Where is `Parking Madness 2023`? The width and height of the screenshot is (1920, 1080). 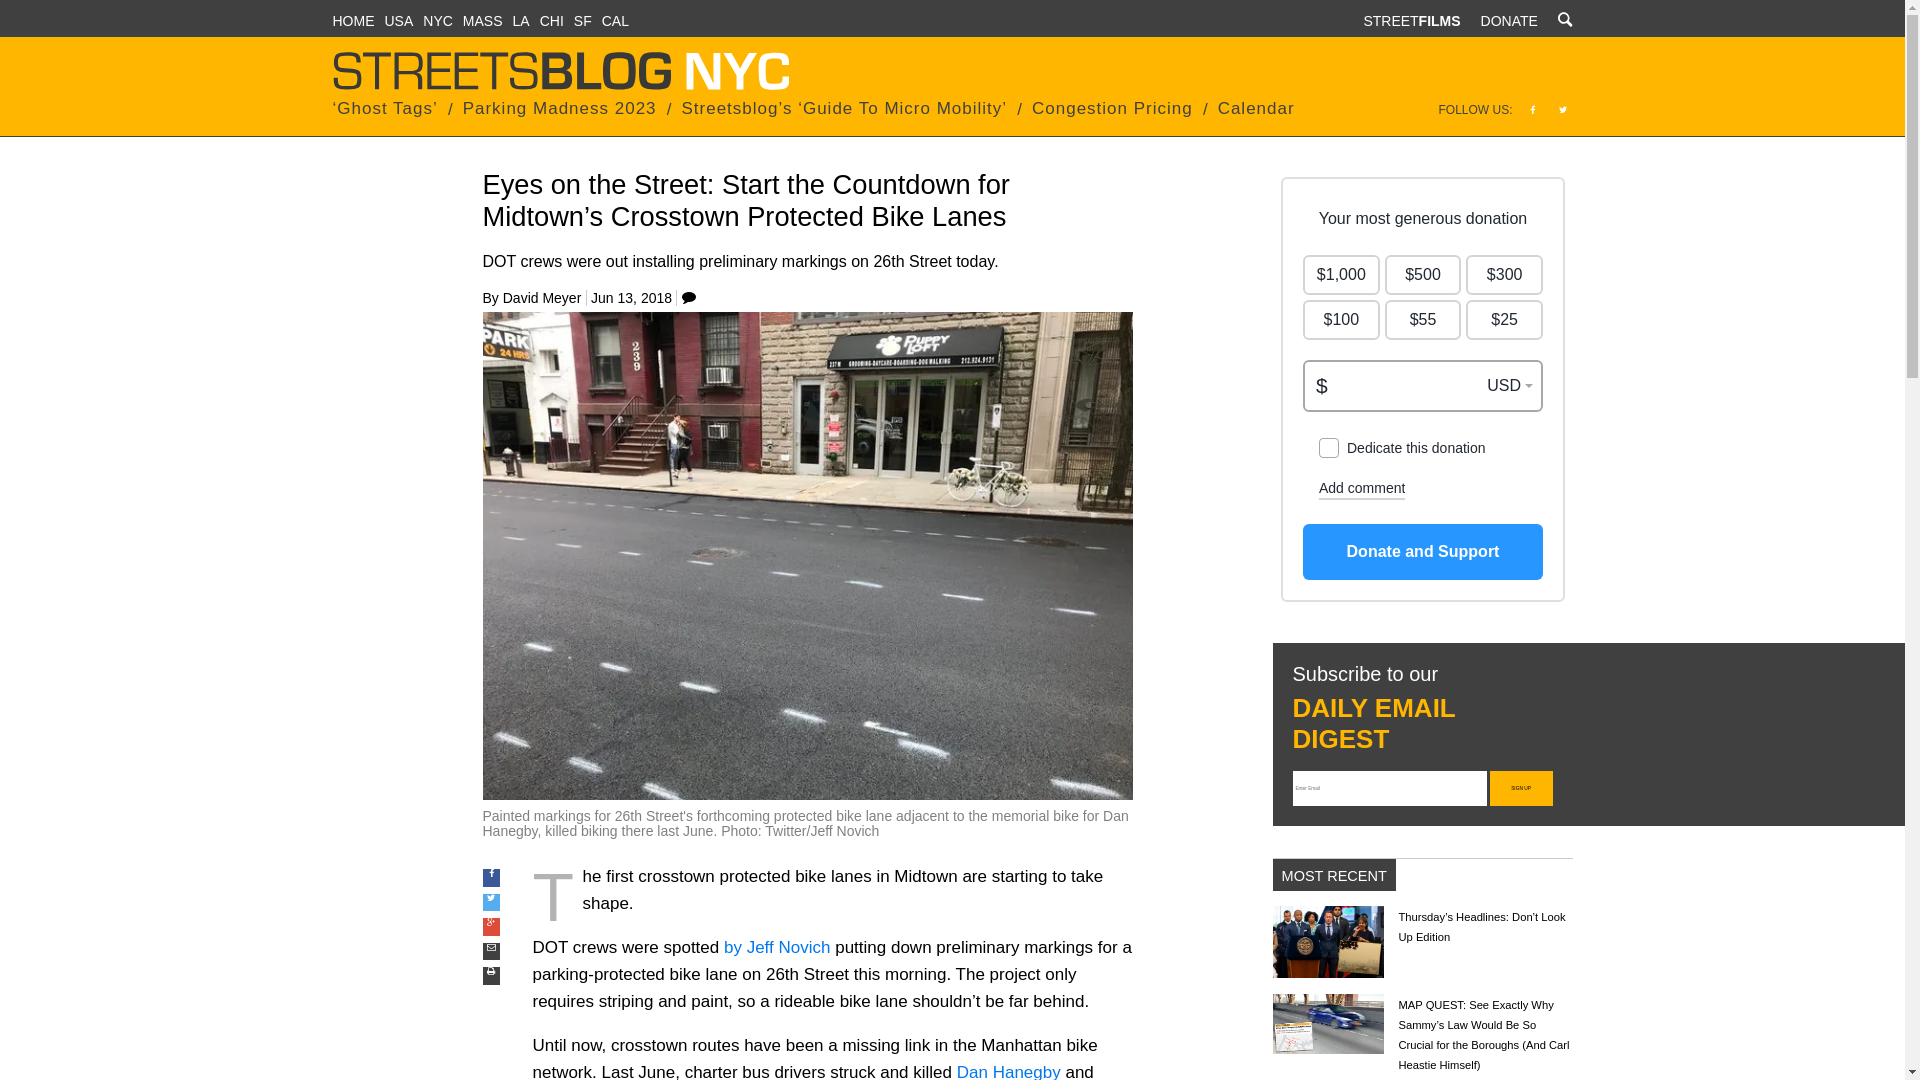
Parking Madness 2023 is located at coordinates (559, 108).